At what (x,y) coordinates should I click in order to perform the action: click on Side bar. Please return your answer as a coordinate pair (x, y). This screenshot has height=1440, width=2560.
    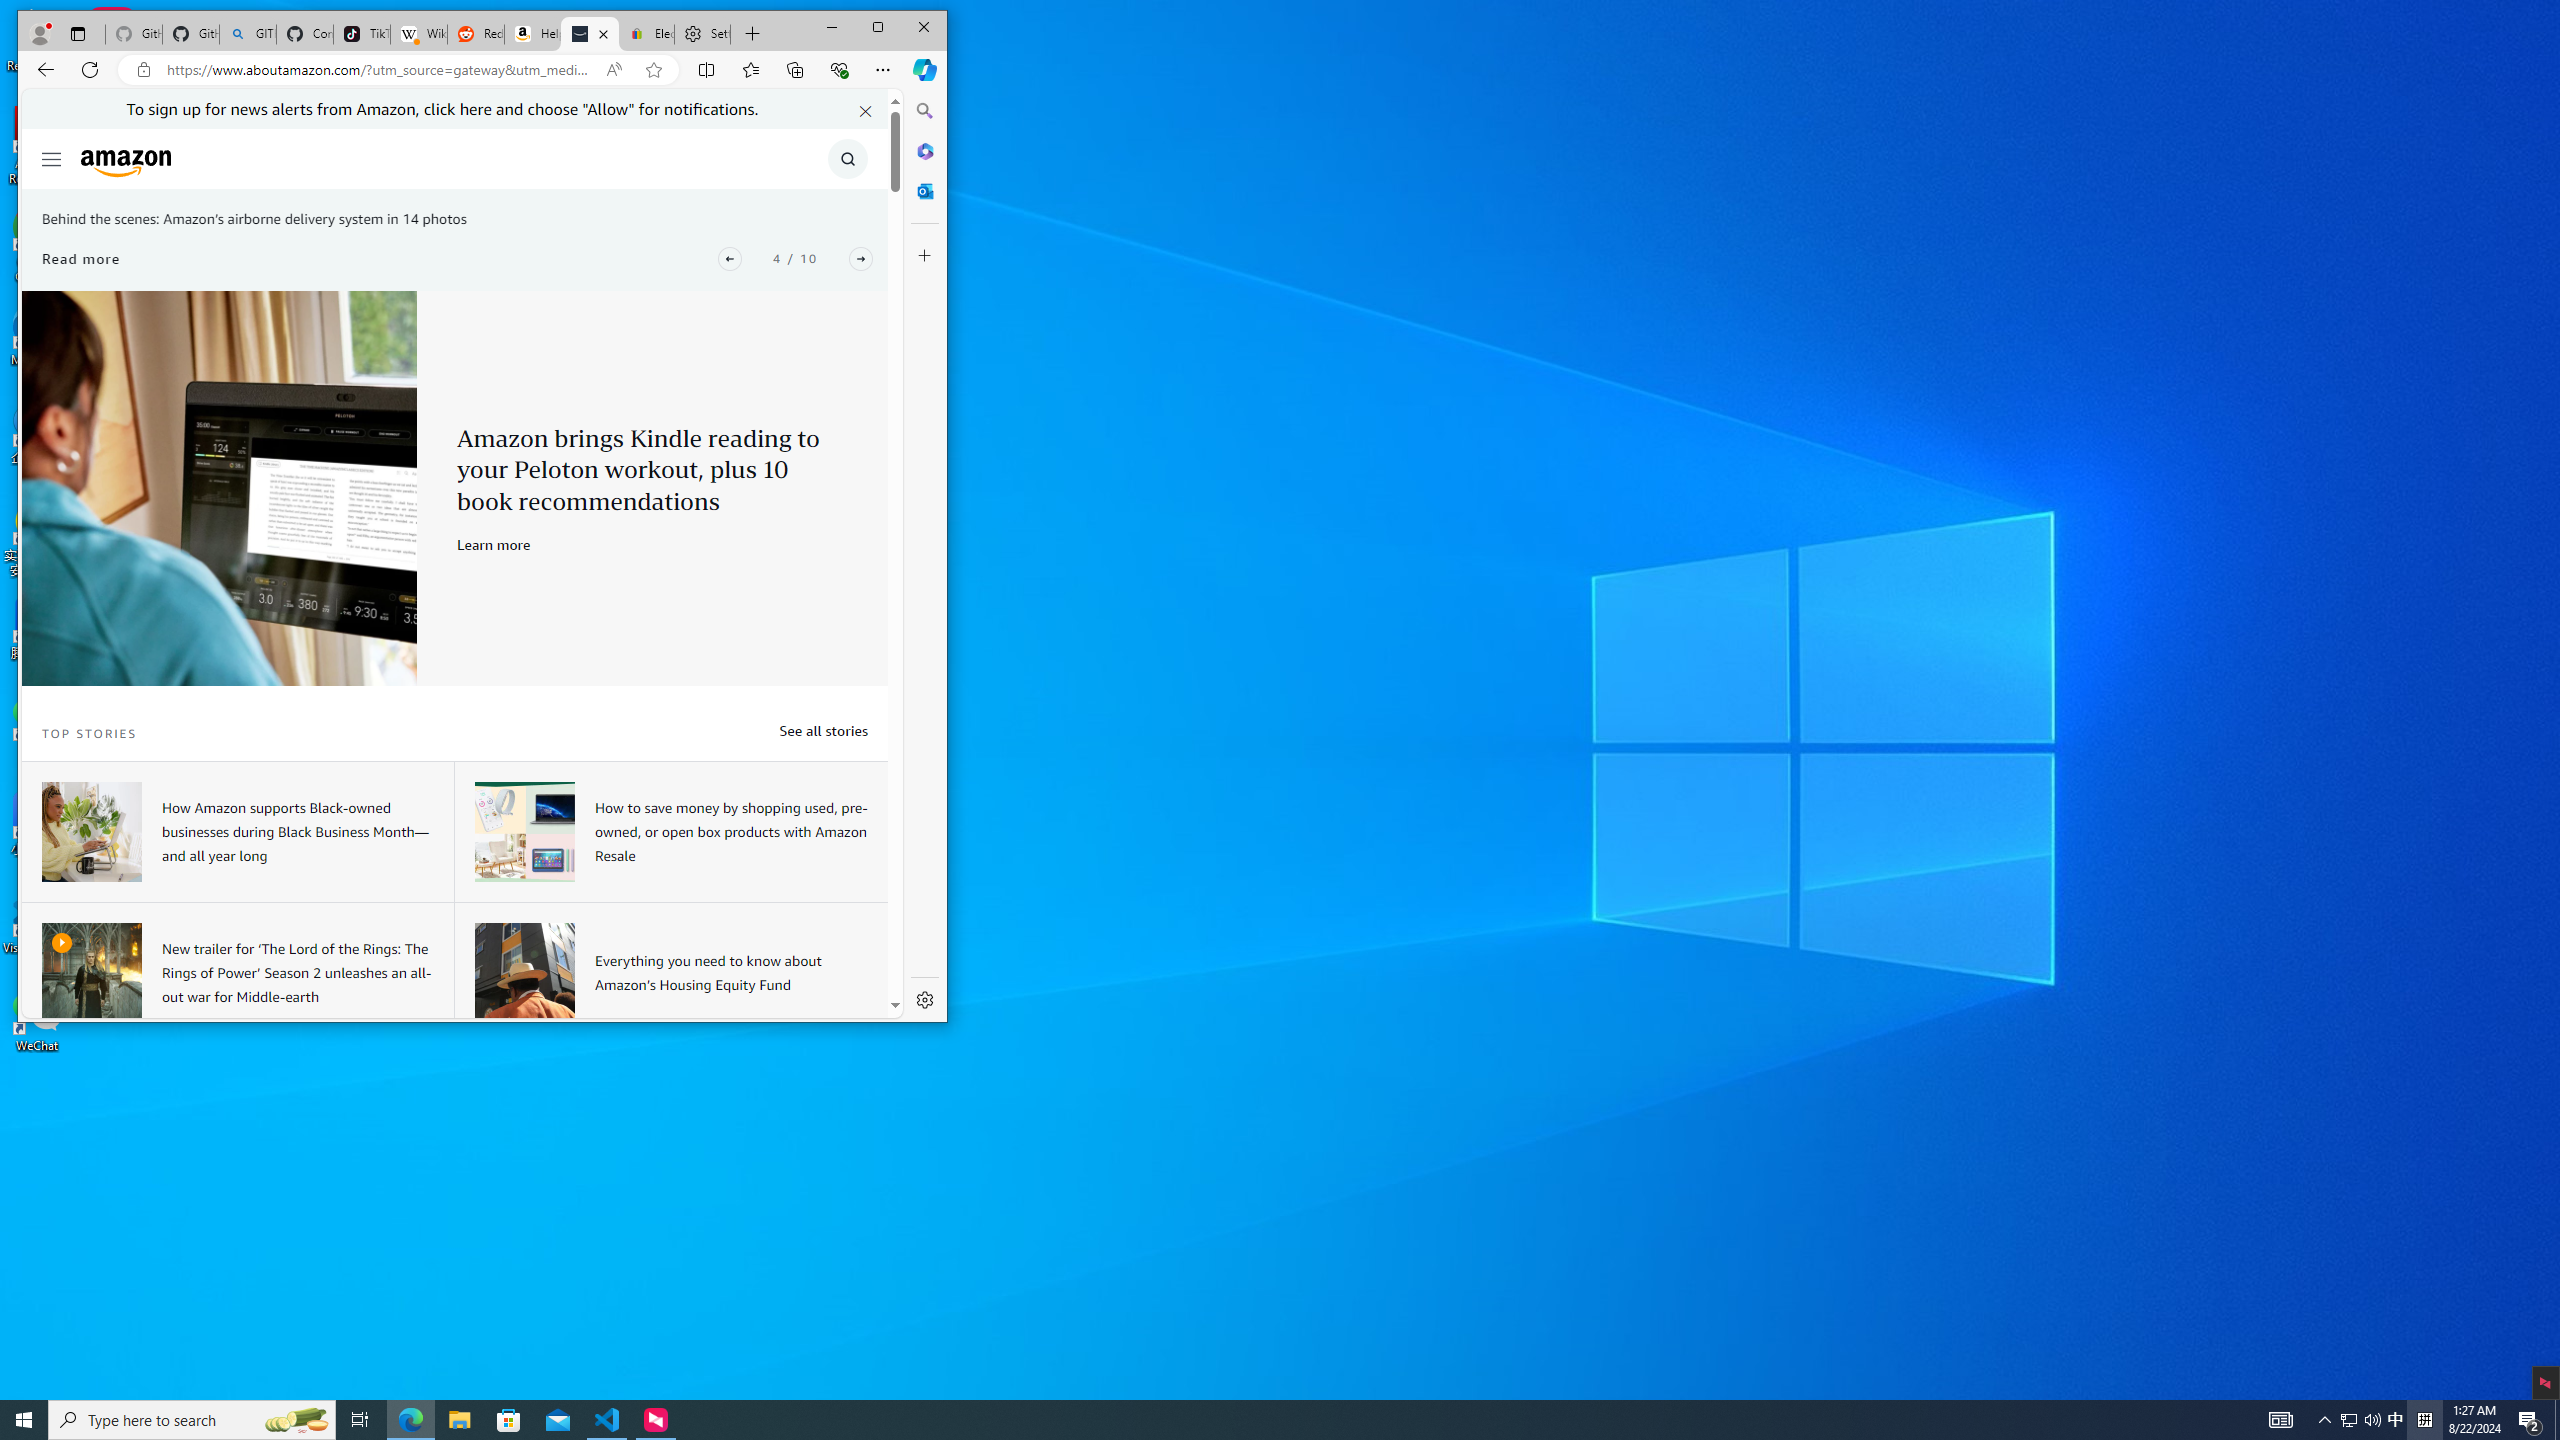
    Looking at the image, I should click on (925, 556).